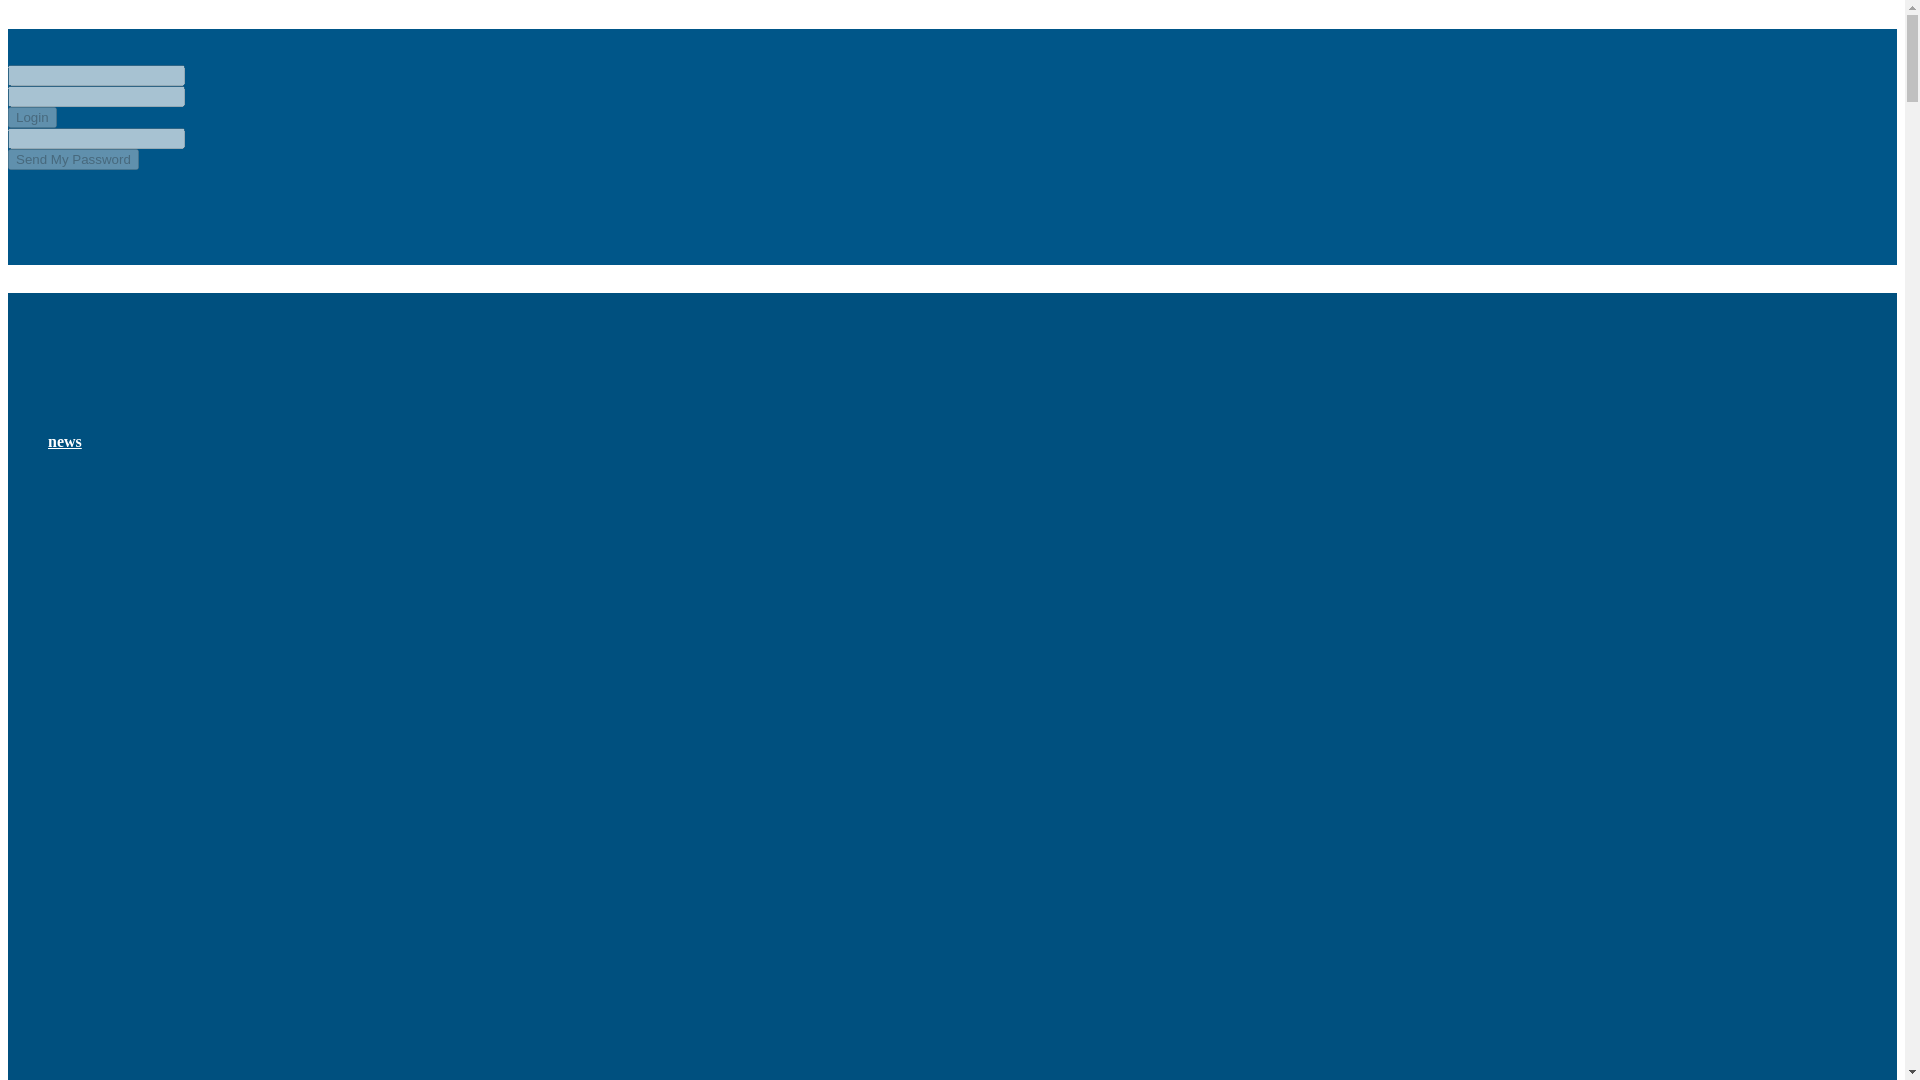 This screenshot has width=1920, height=1080. Describe the element at coordinates (72, 159) in the screenshot. I see `Send My Password` at that location.